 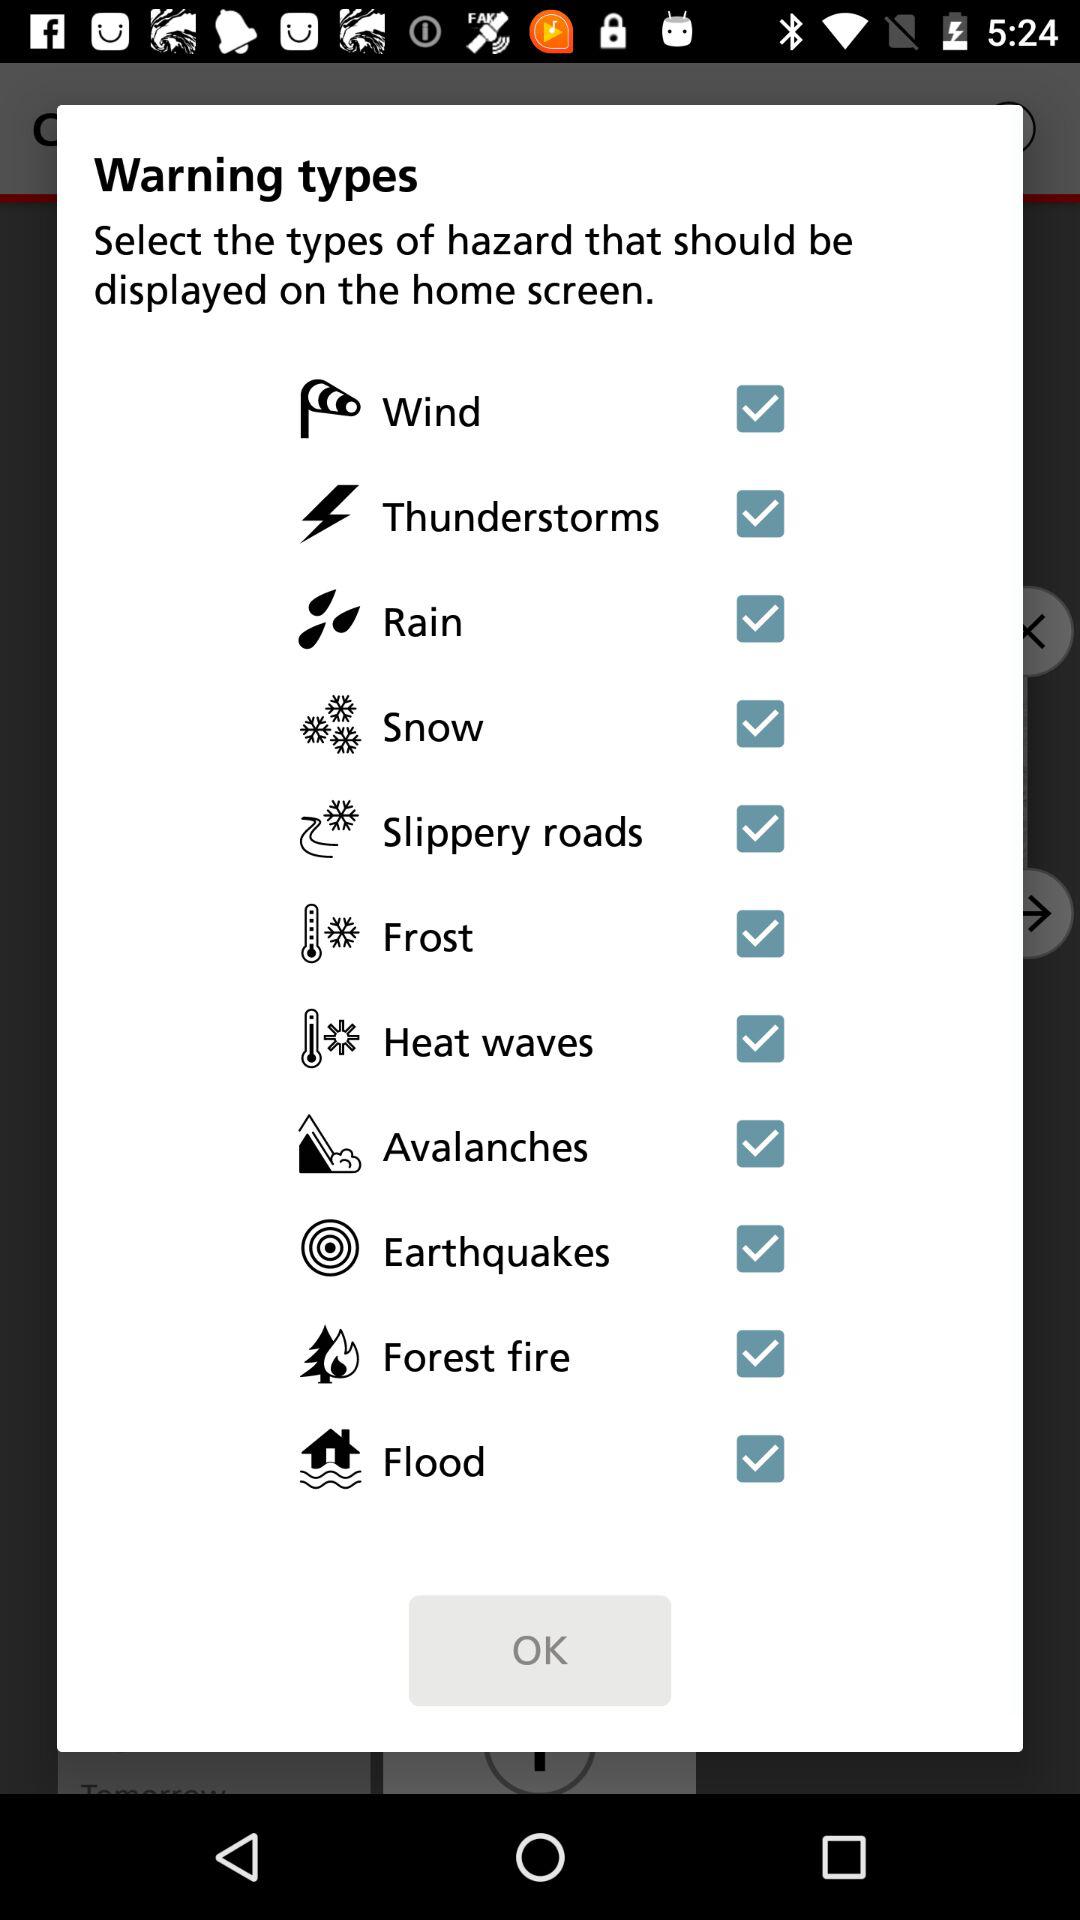 What do you see at coordinates (760, 513) in the screenshot?
I see `meteoswiss` at bounding box center [760, 513].